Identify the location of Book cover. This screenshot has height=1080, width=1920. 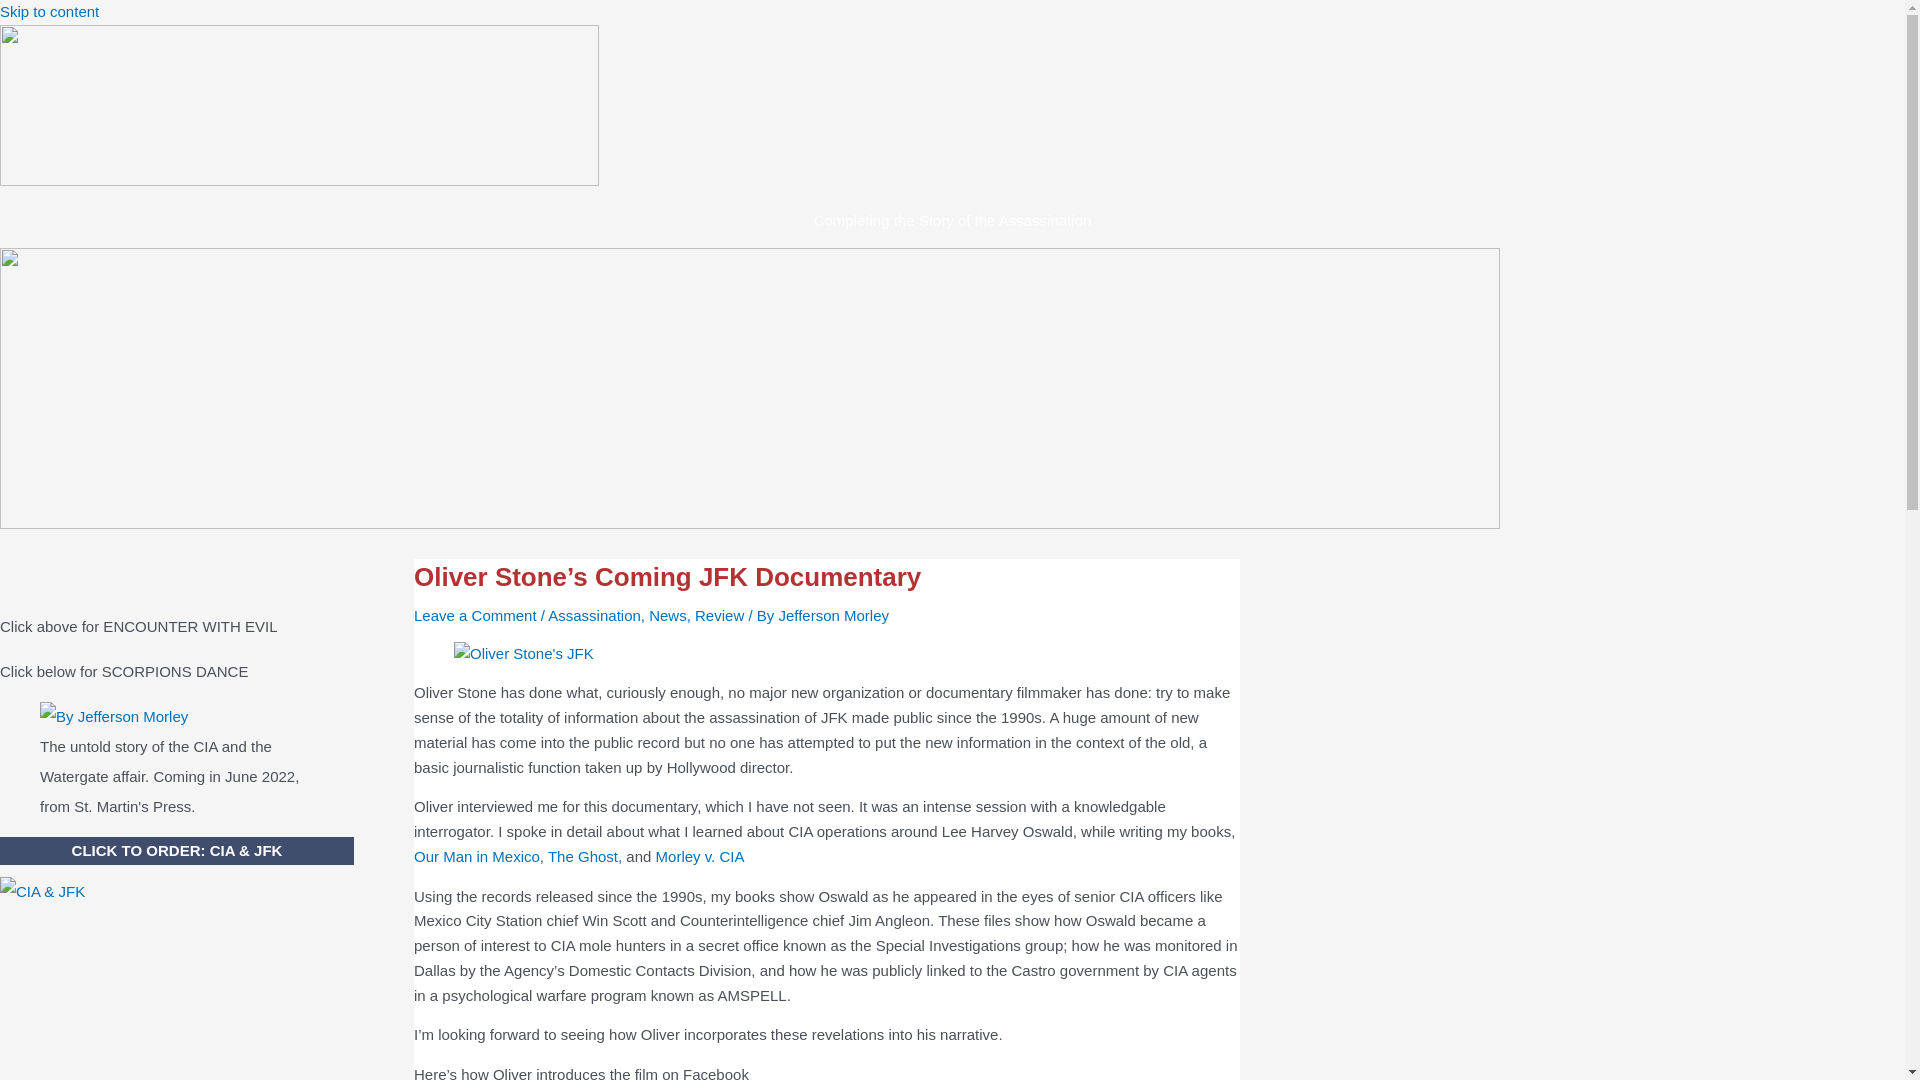
(114, 717).